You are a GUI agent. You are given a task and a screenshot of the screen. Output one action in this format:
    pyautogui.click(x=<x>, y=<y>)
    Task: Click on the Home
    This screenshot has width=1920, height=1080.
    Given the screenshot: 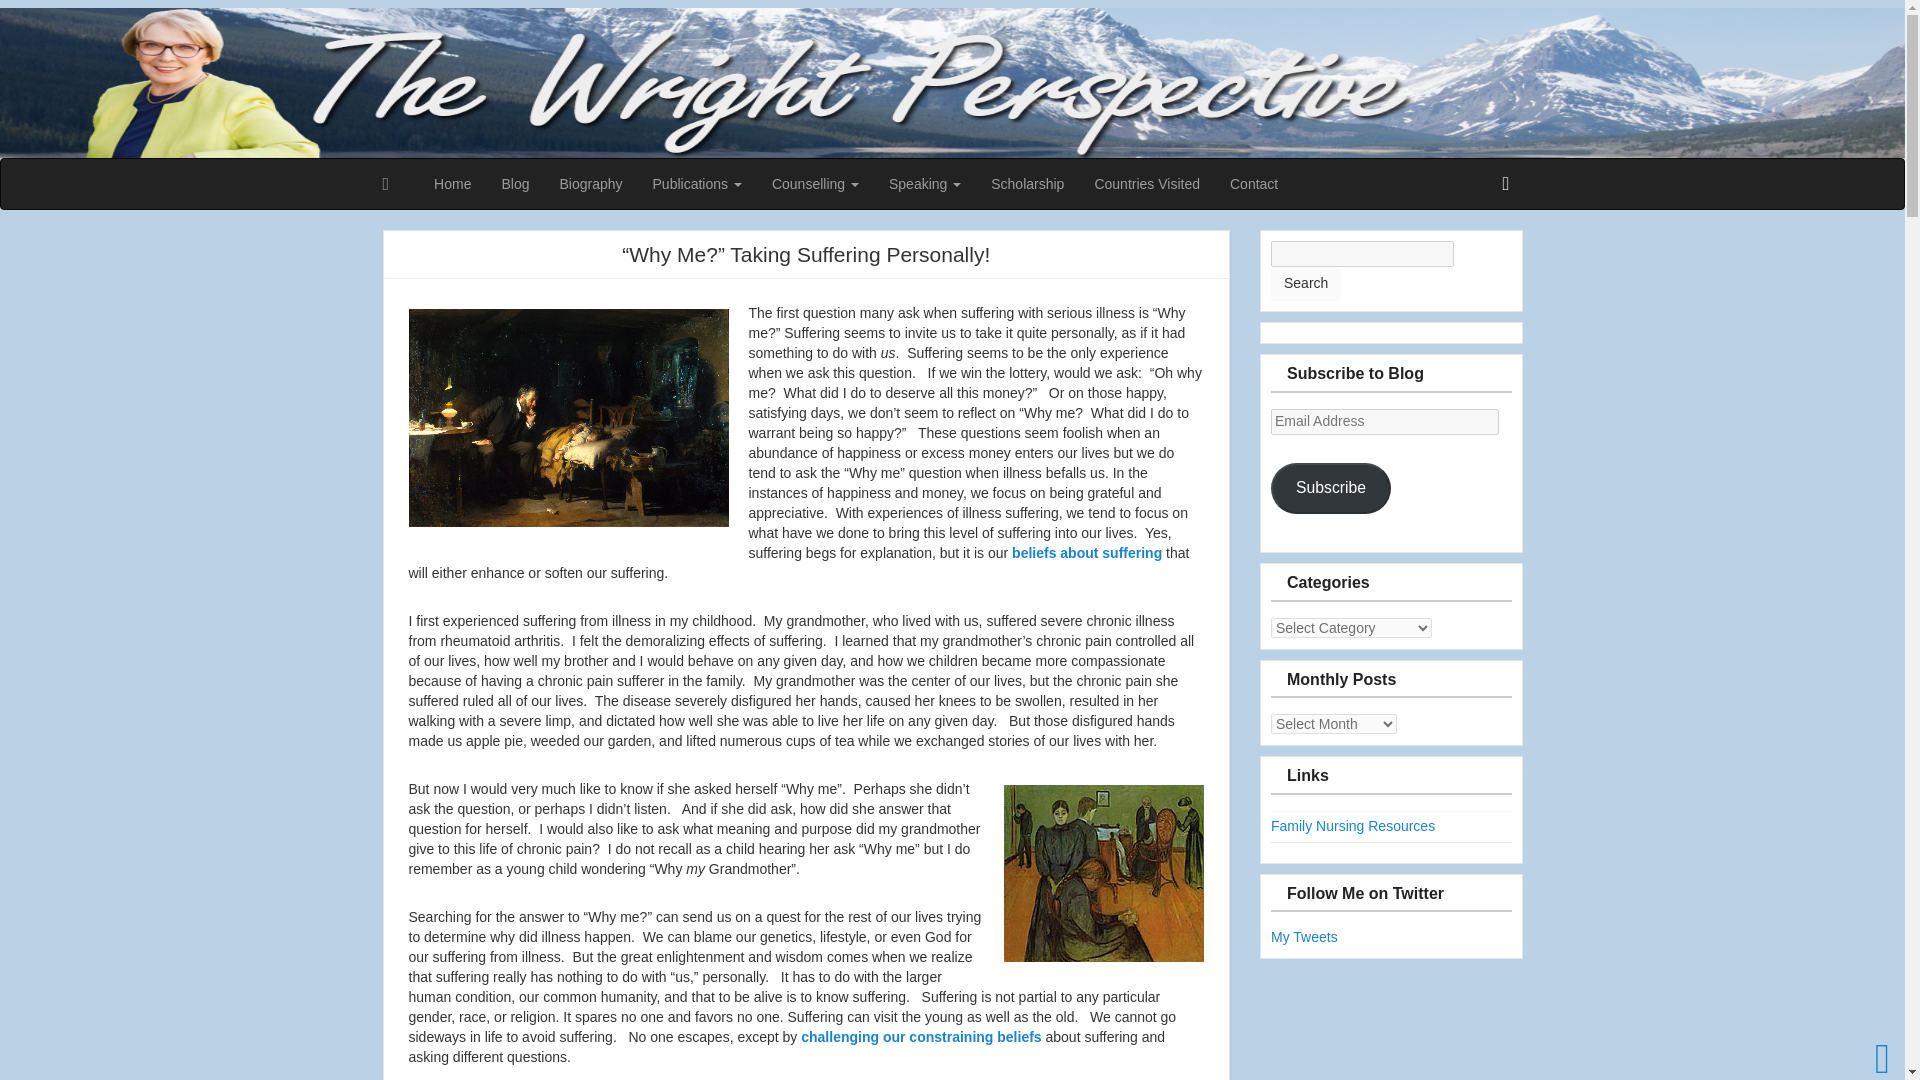 What is the action you would take?
    pyautogui.click(x=452, y=184)
    